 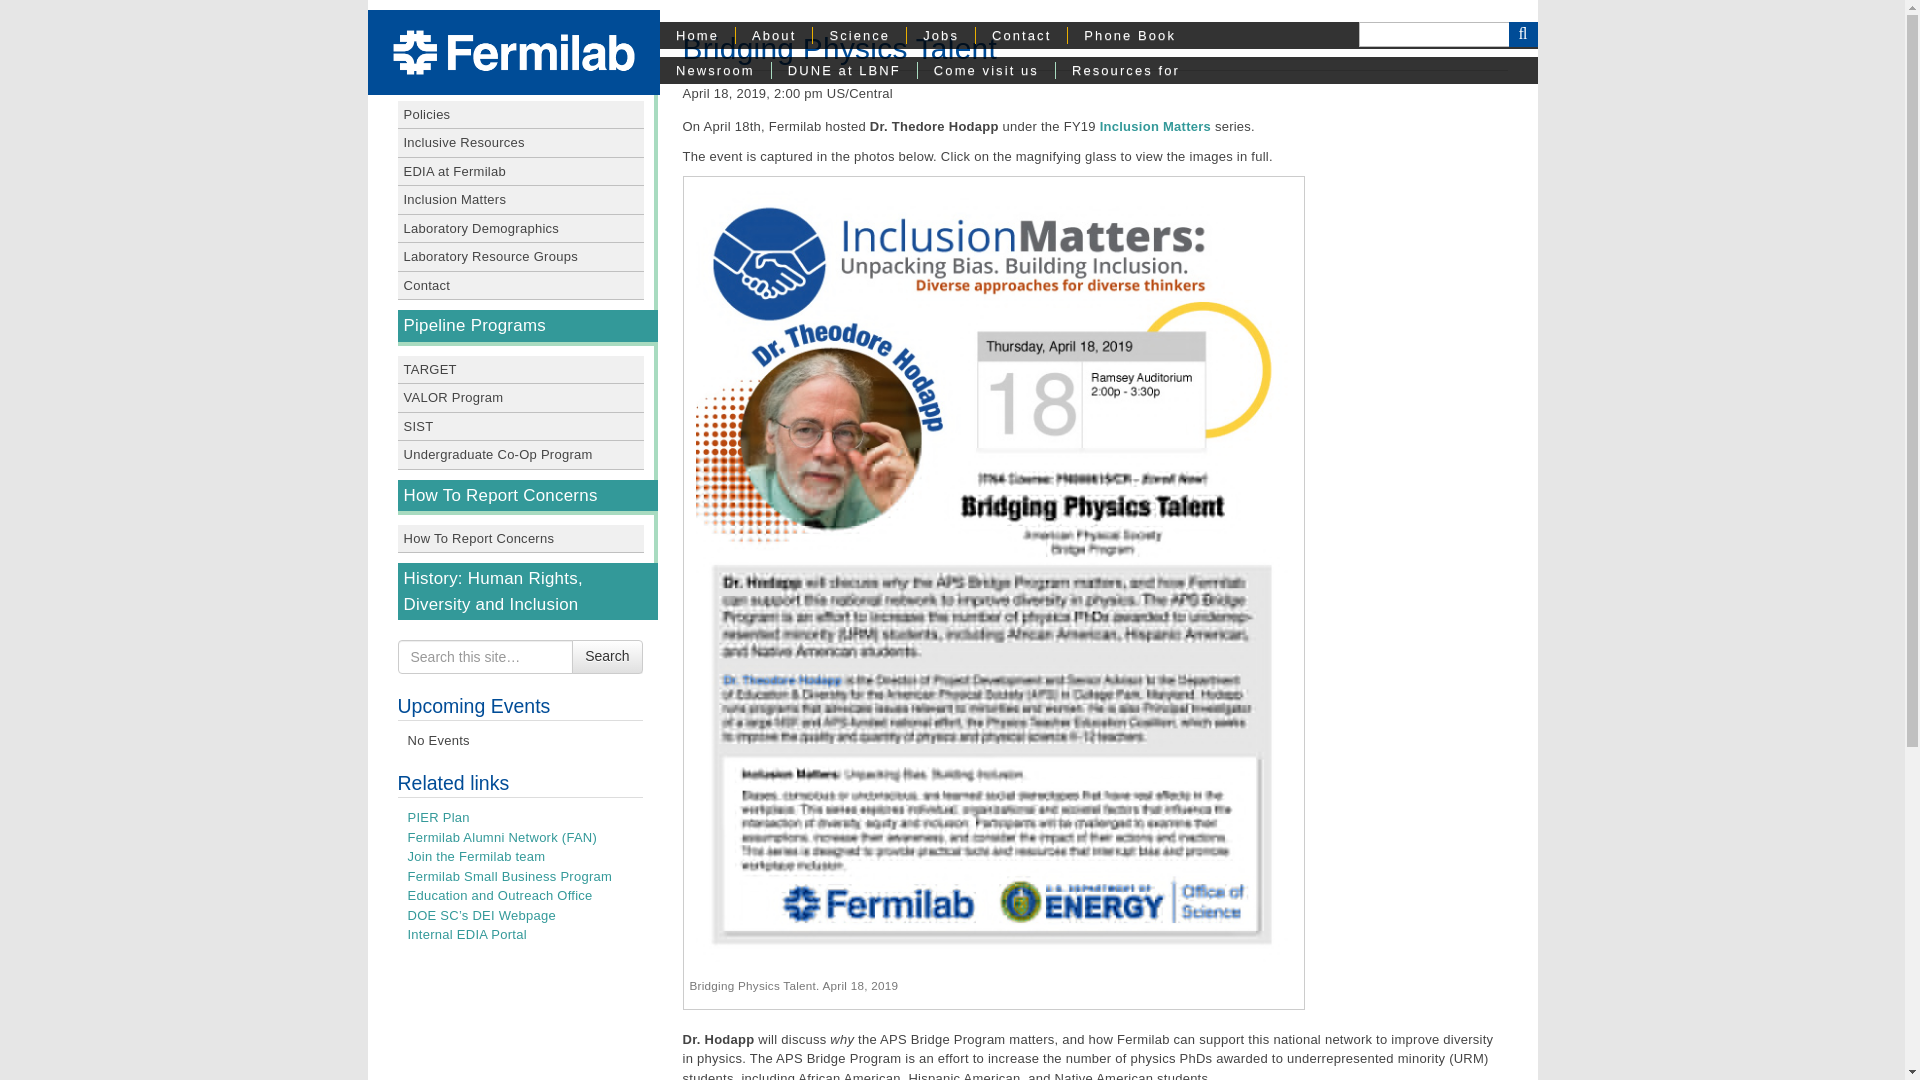 What do you see at coordinates (1130, 36) in the screenshot?
I see `Phone Book` at bounding box center [1130, 36].